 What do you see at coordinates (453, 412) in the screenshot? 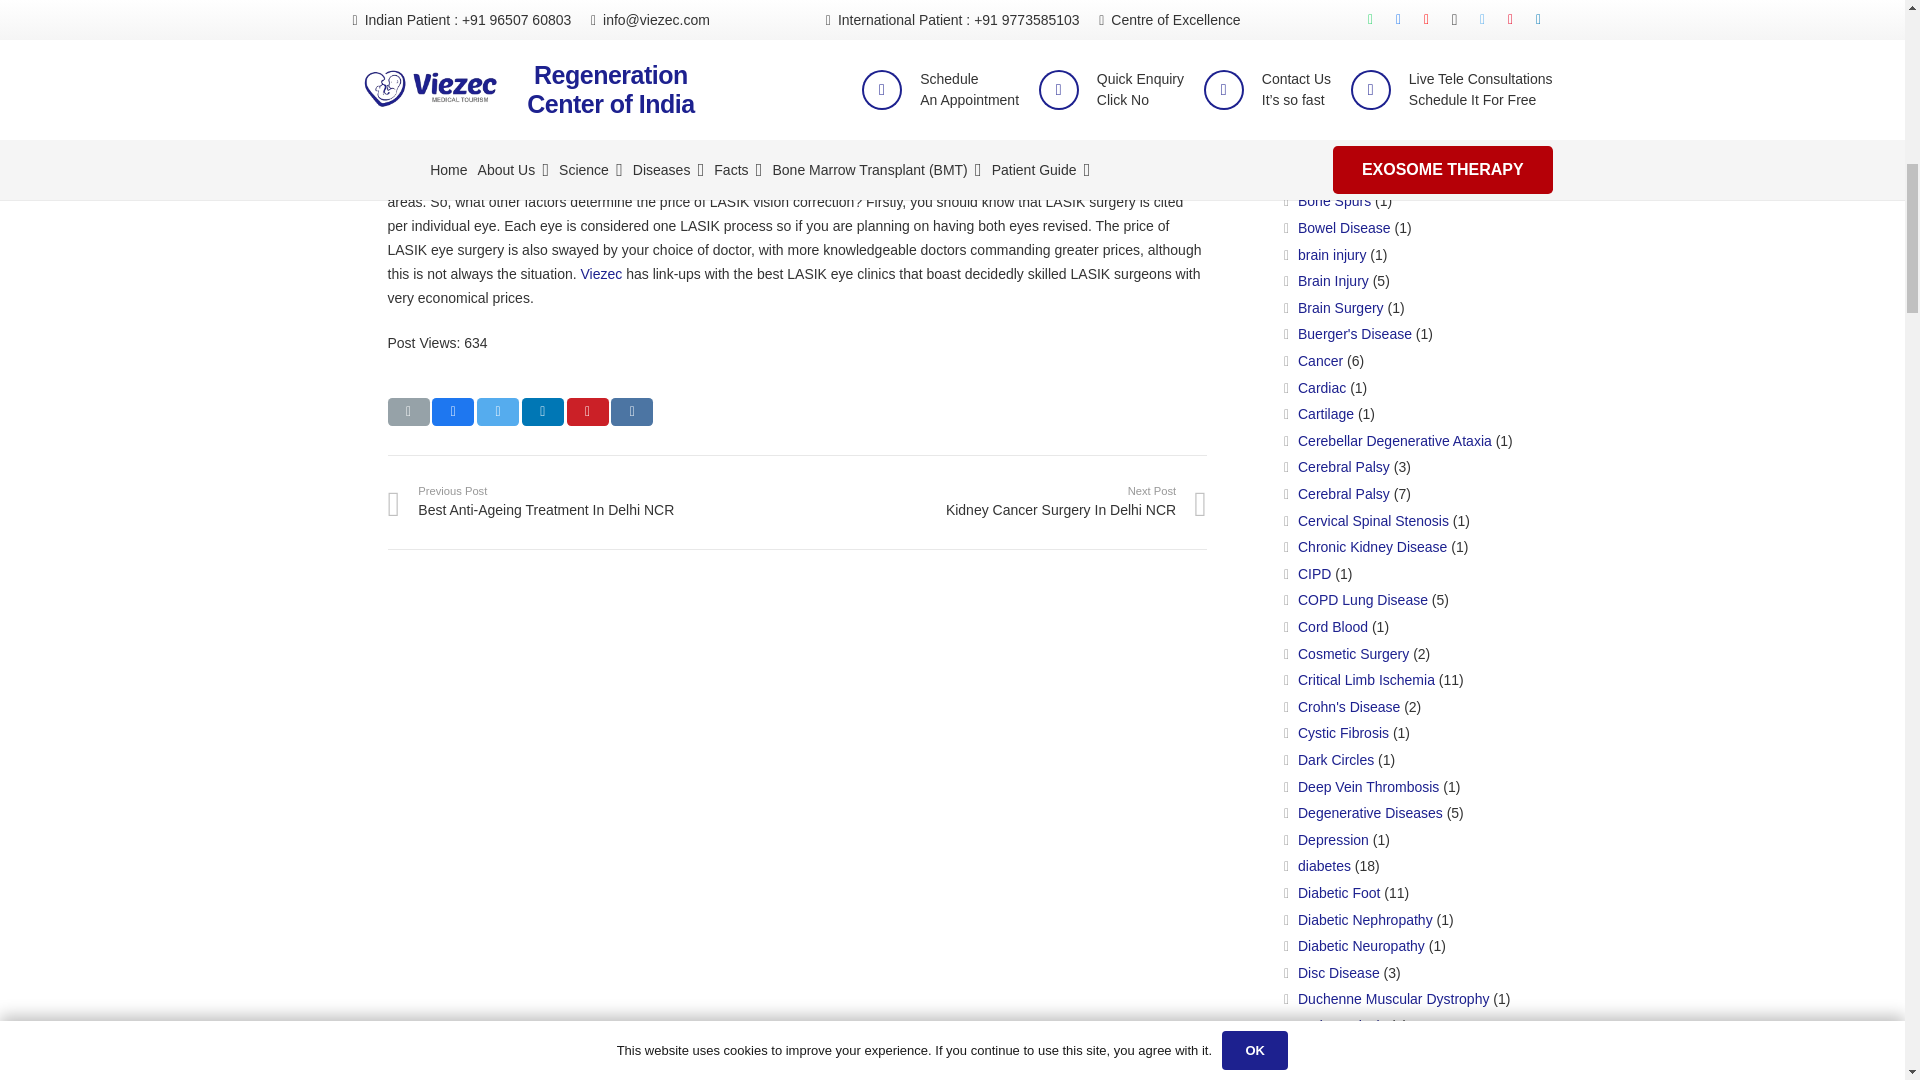
I see `Share this` at bounding box center [453, 412].